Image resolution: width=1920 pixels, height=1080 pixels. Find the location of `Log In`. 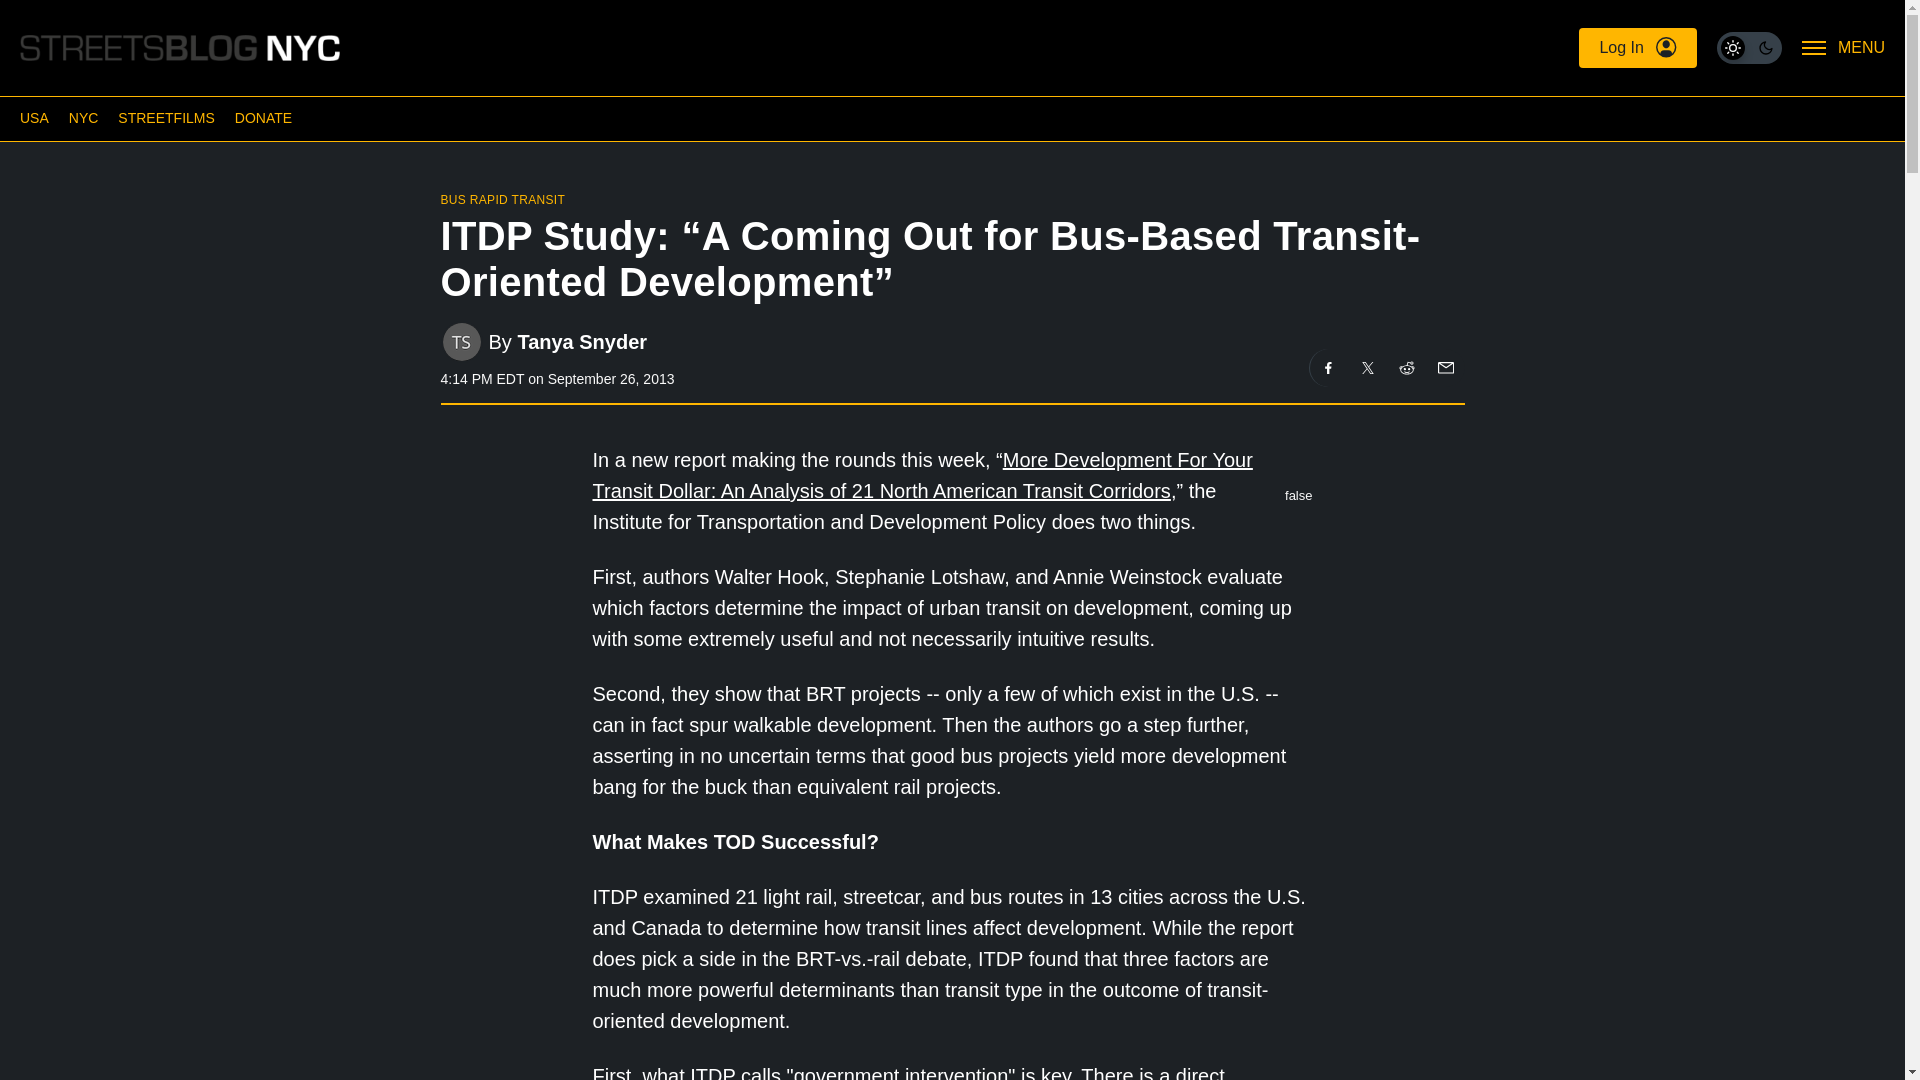

Log In is located at coordinates (1636, 48).